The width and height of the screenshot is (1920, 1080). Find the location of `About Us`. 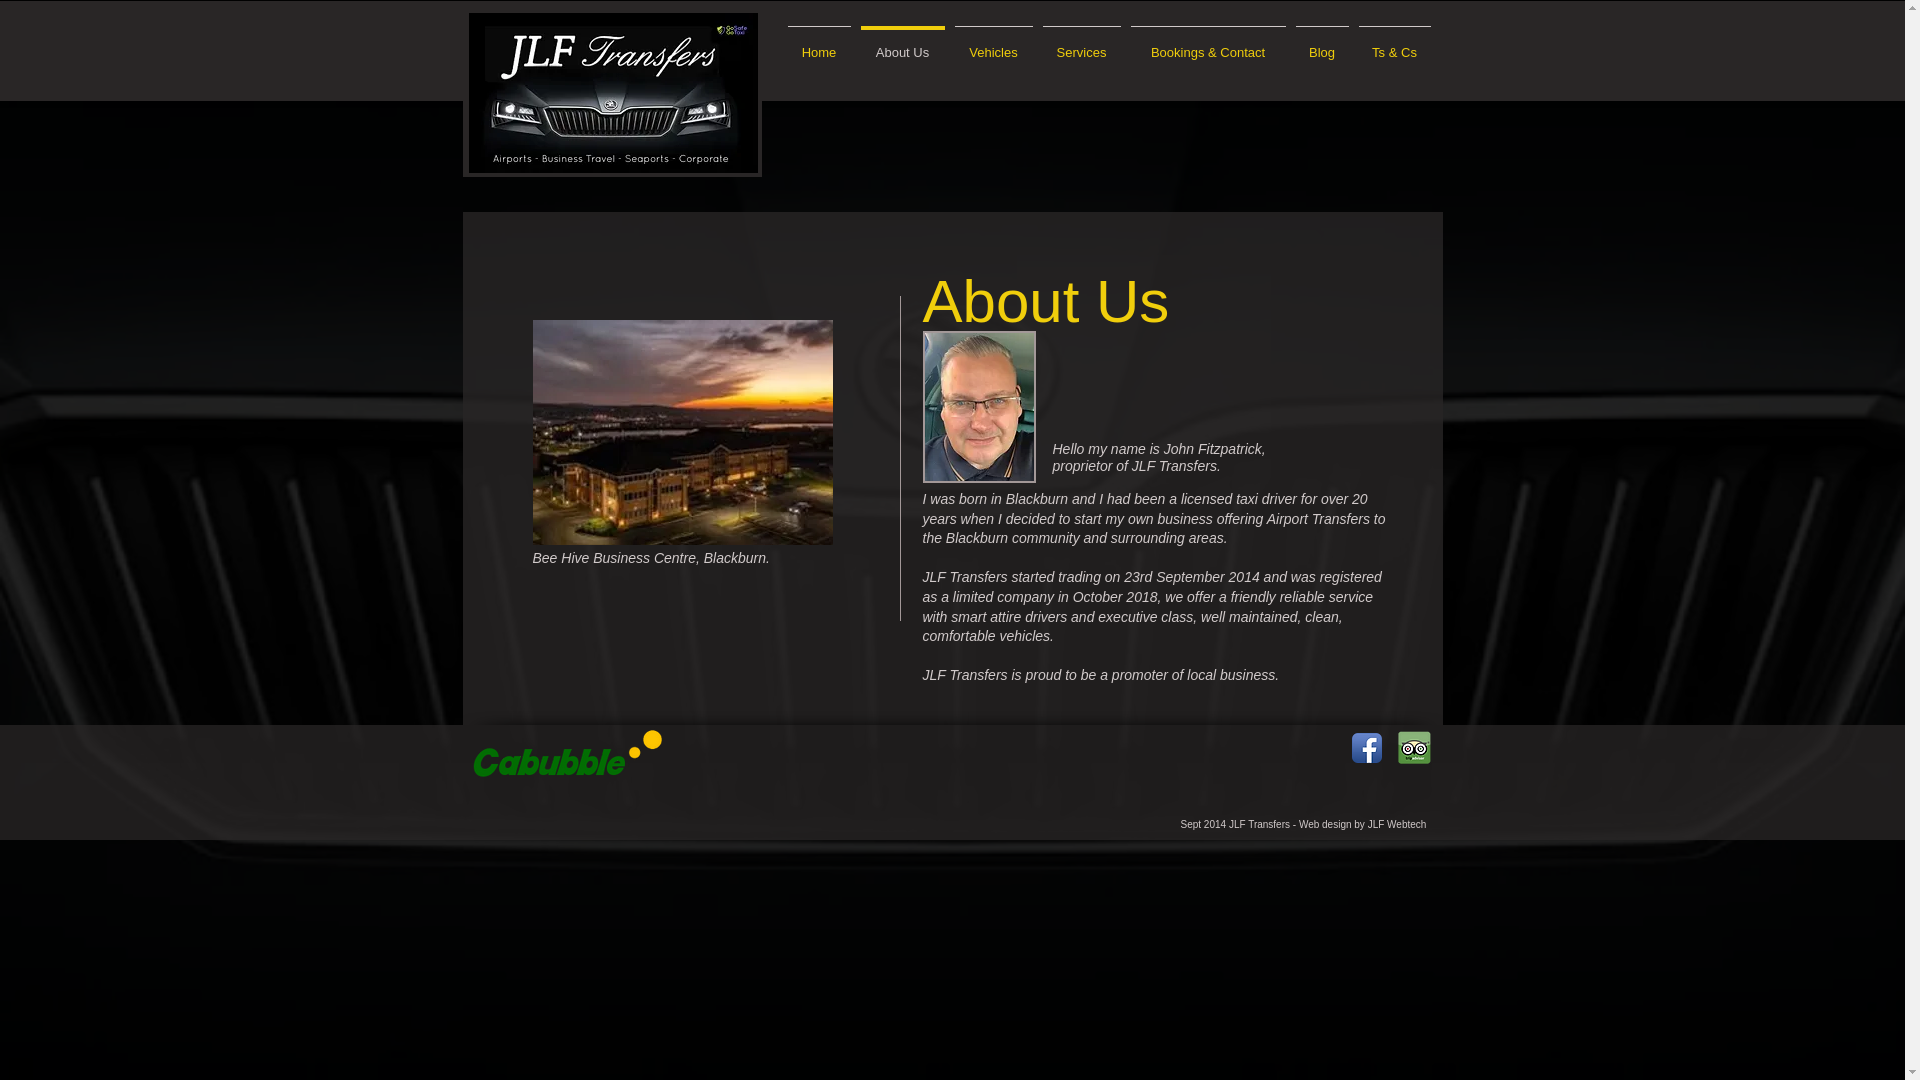

About Us is located at coordinates (903, 42).